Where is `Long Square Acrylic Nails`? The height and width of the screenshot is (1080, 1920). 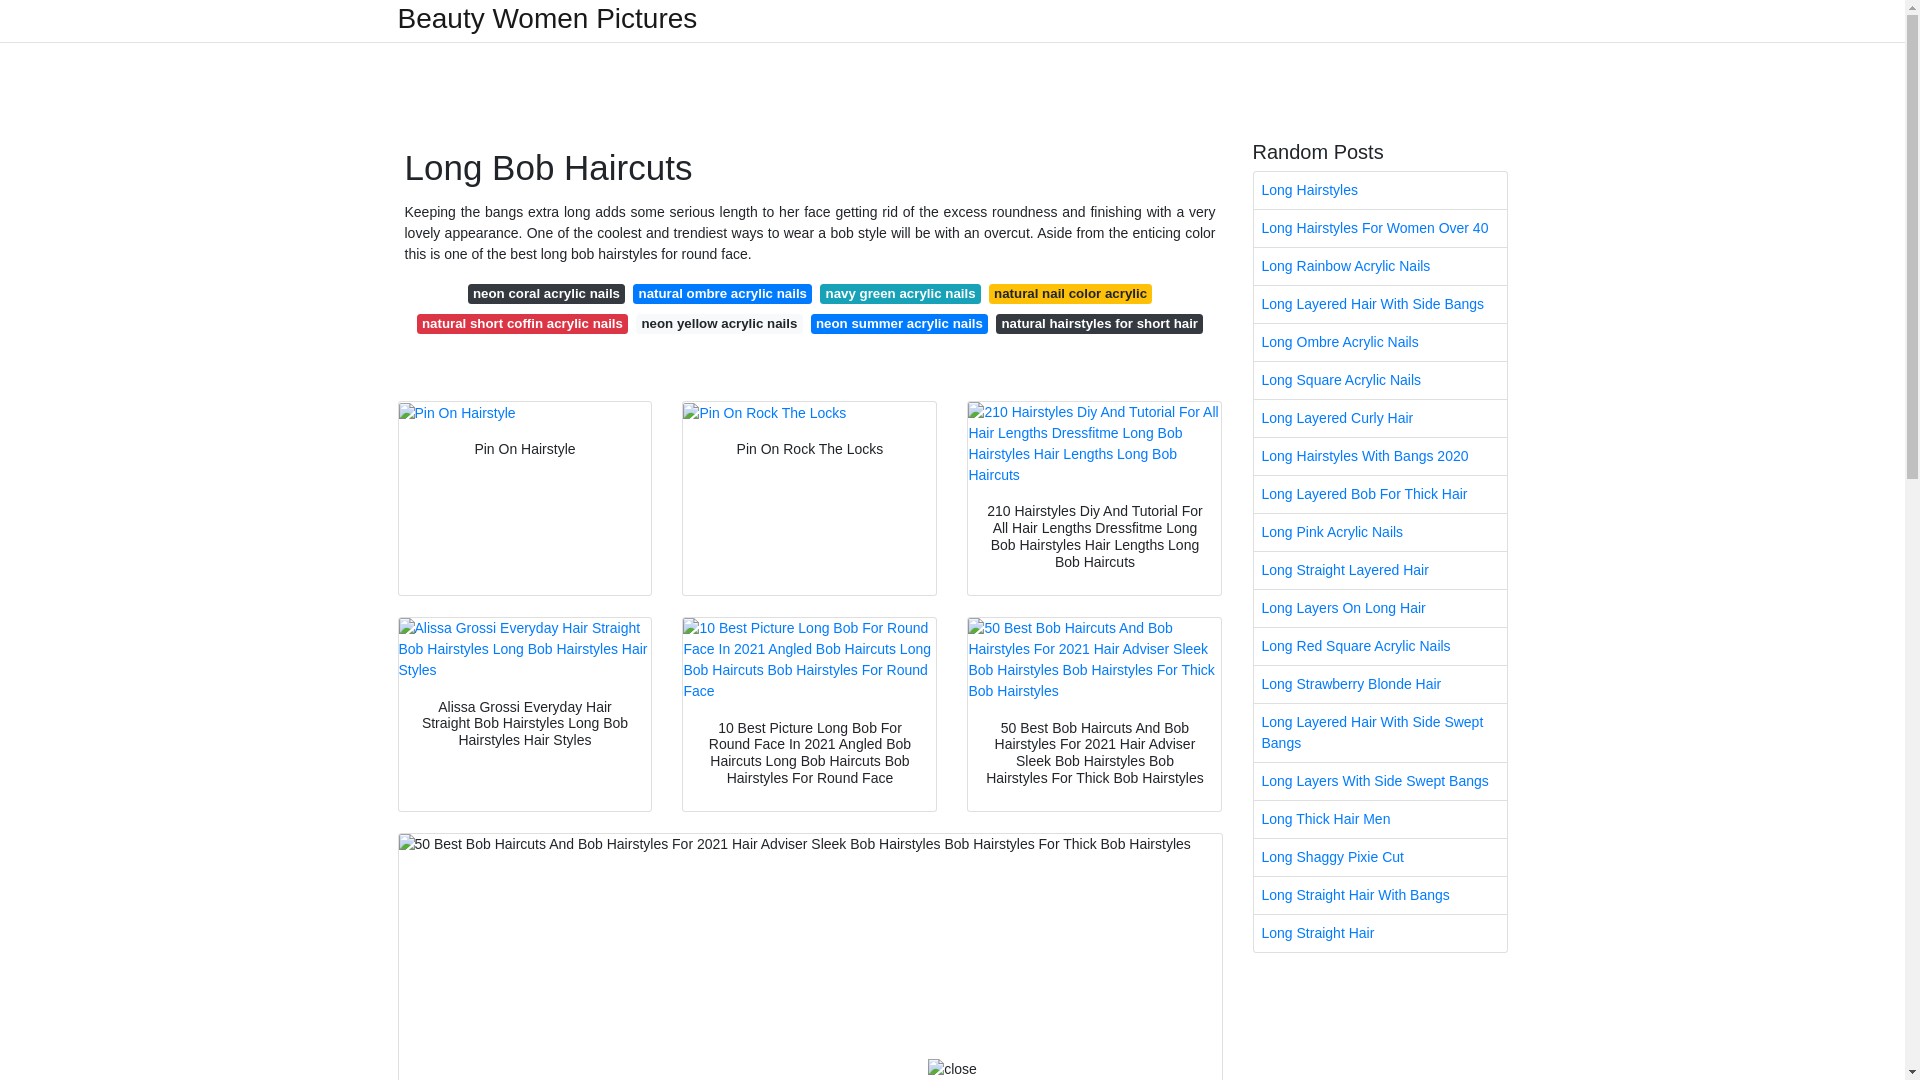
Long Square Acrylic Nails is located at coordinates (1380, 380).